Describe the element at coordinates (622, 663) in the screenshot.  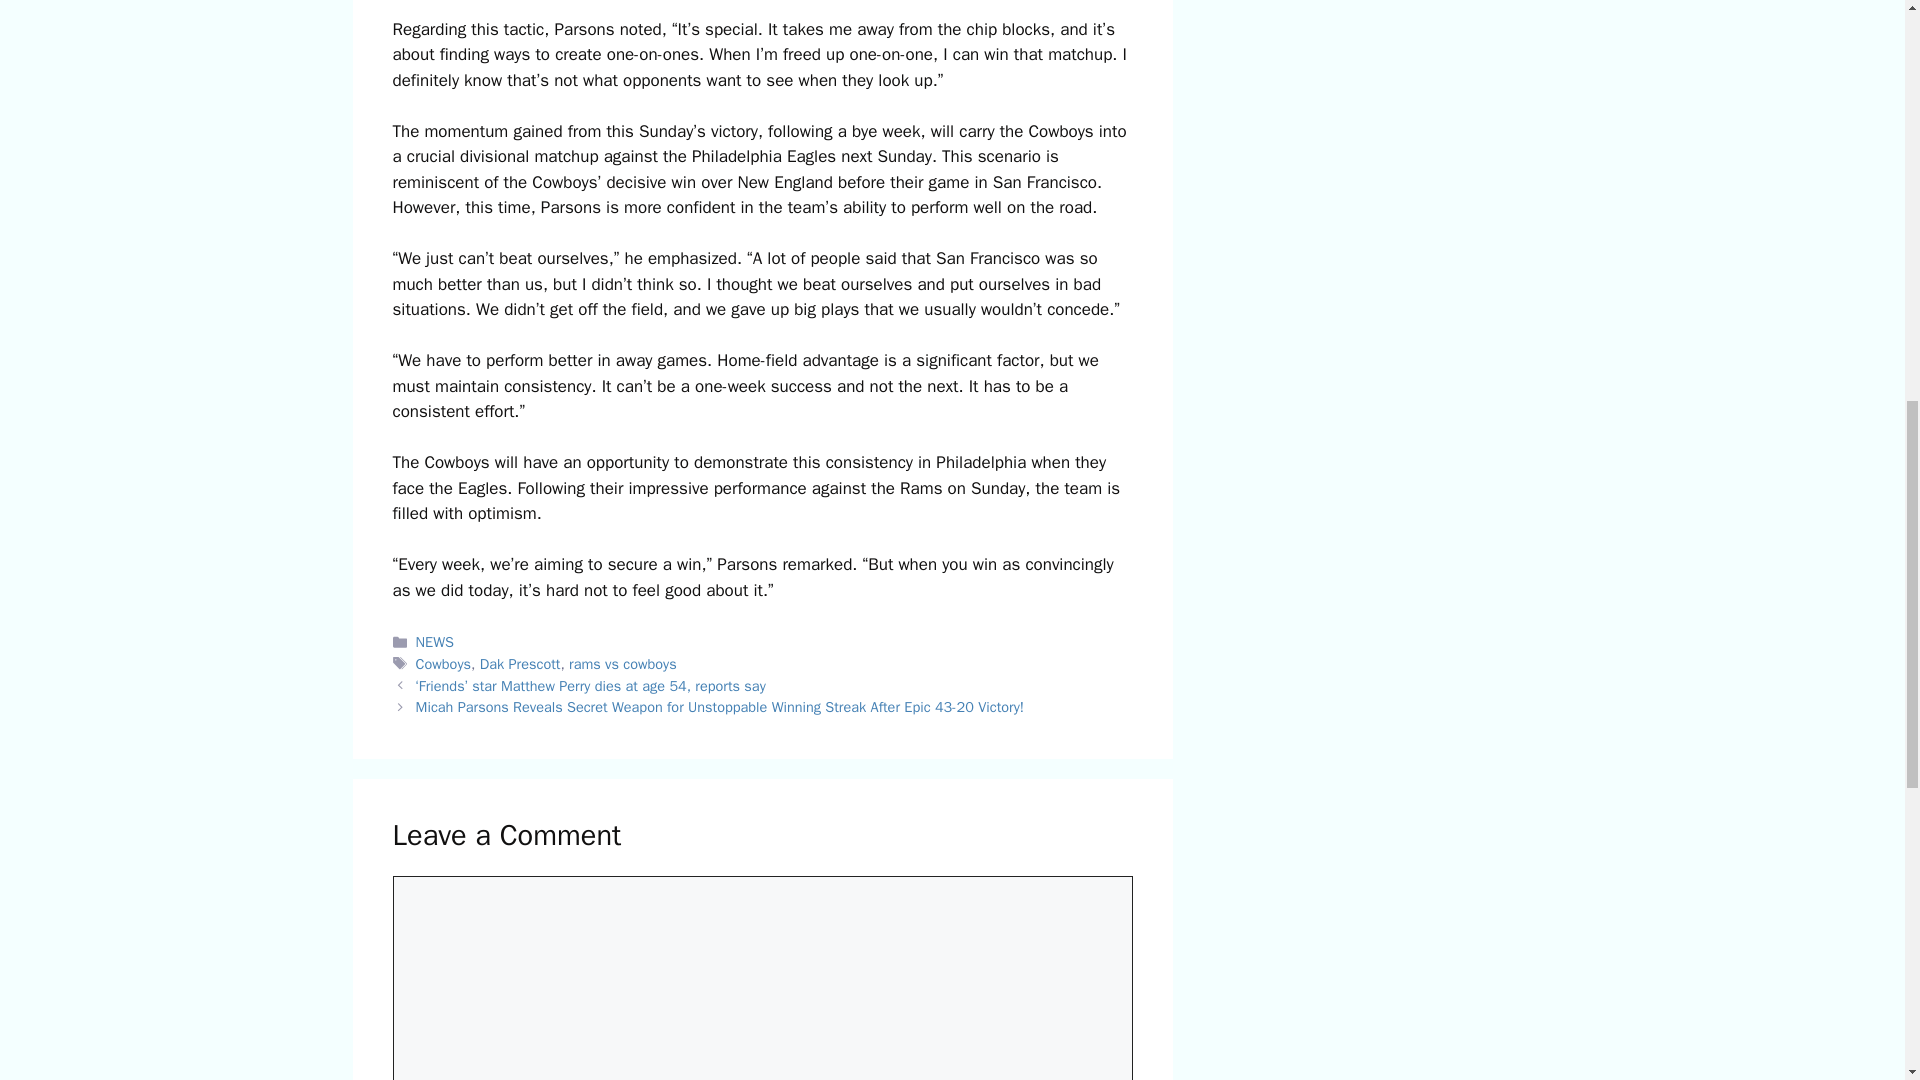
I see `rams vs cowboys` at that location.